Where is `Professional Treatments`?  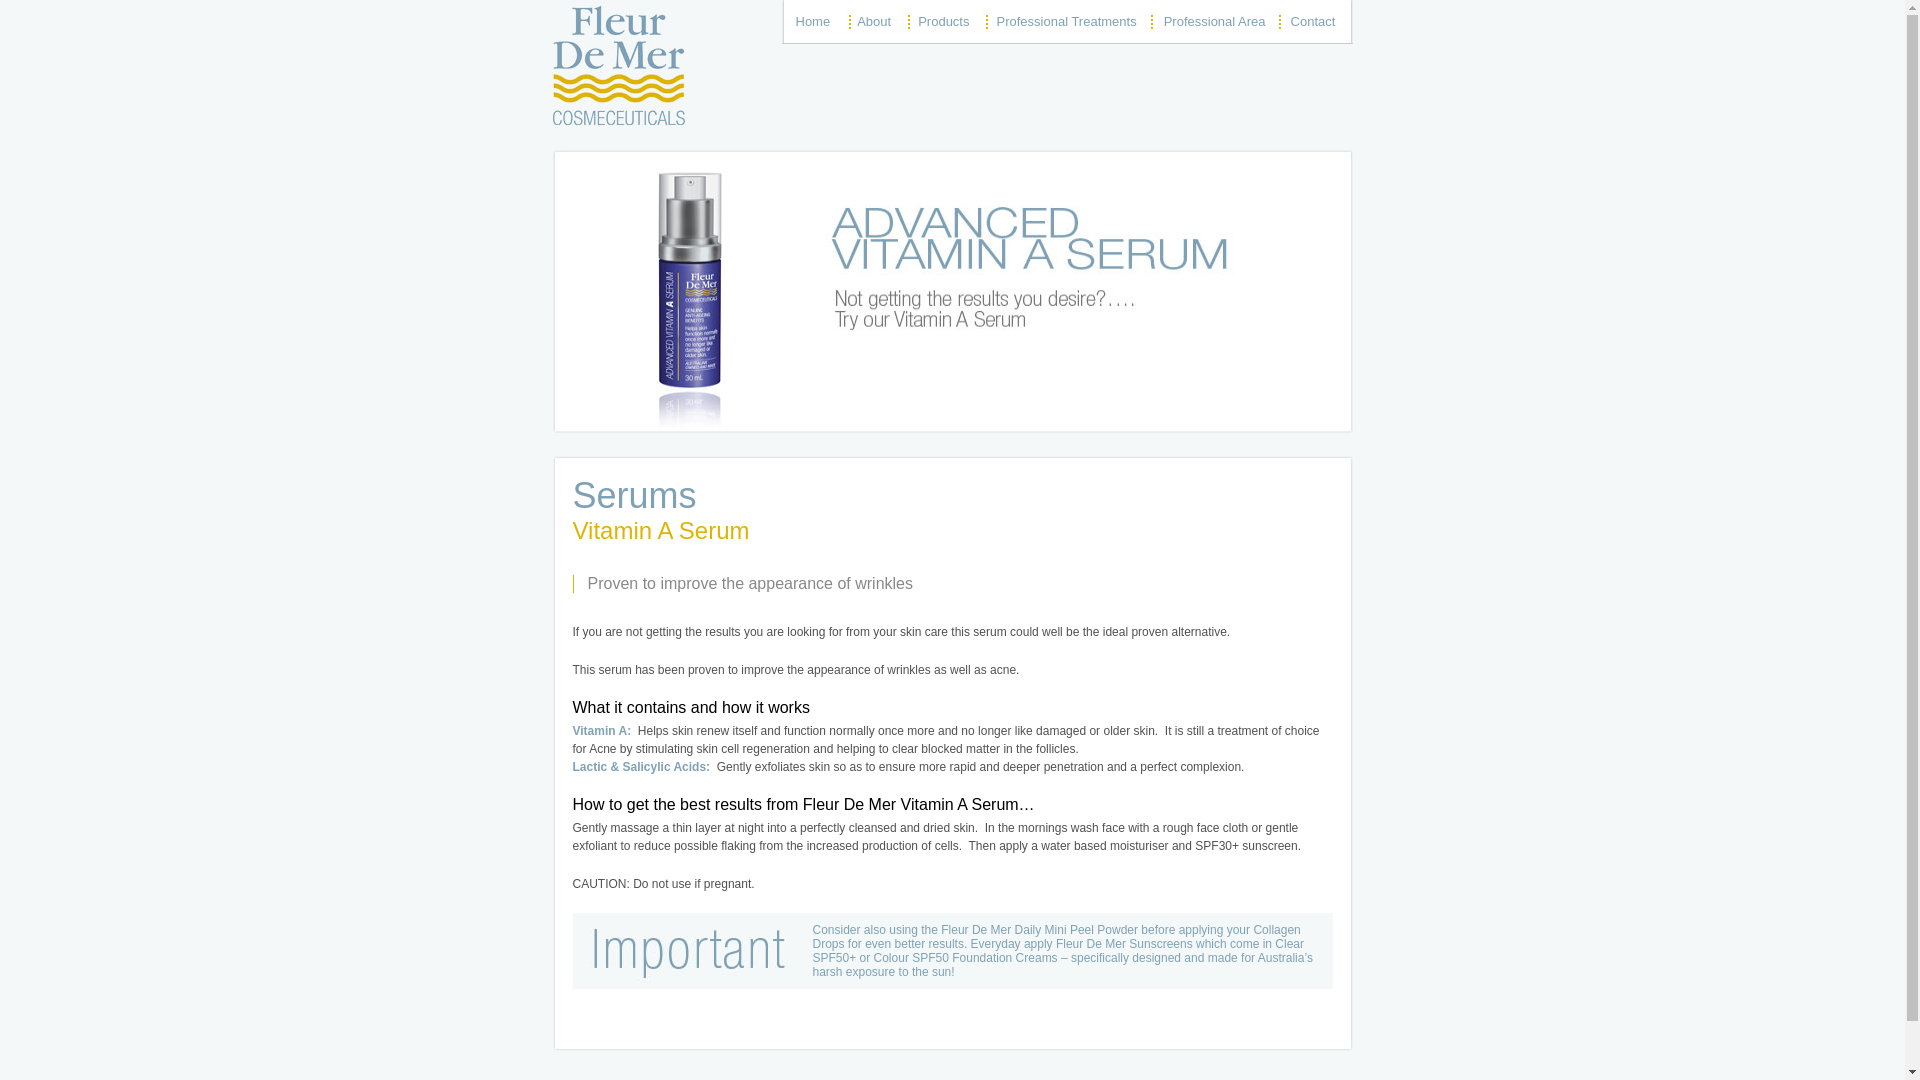 Professional Treatments is located at coordinates (1066, 22).